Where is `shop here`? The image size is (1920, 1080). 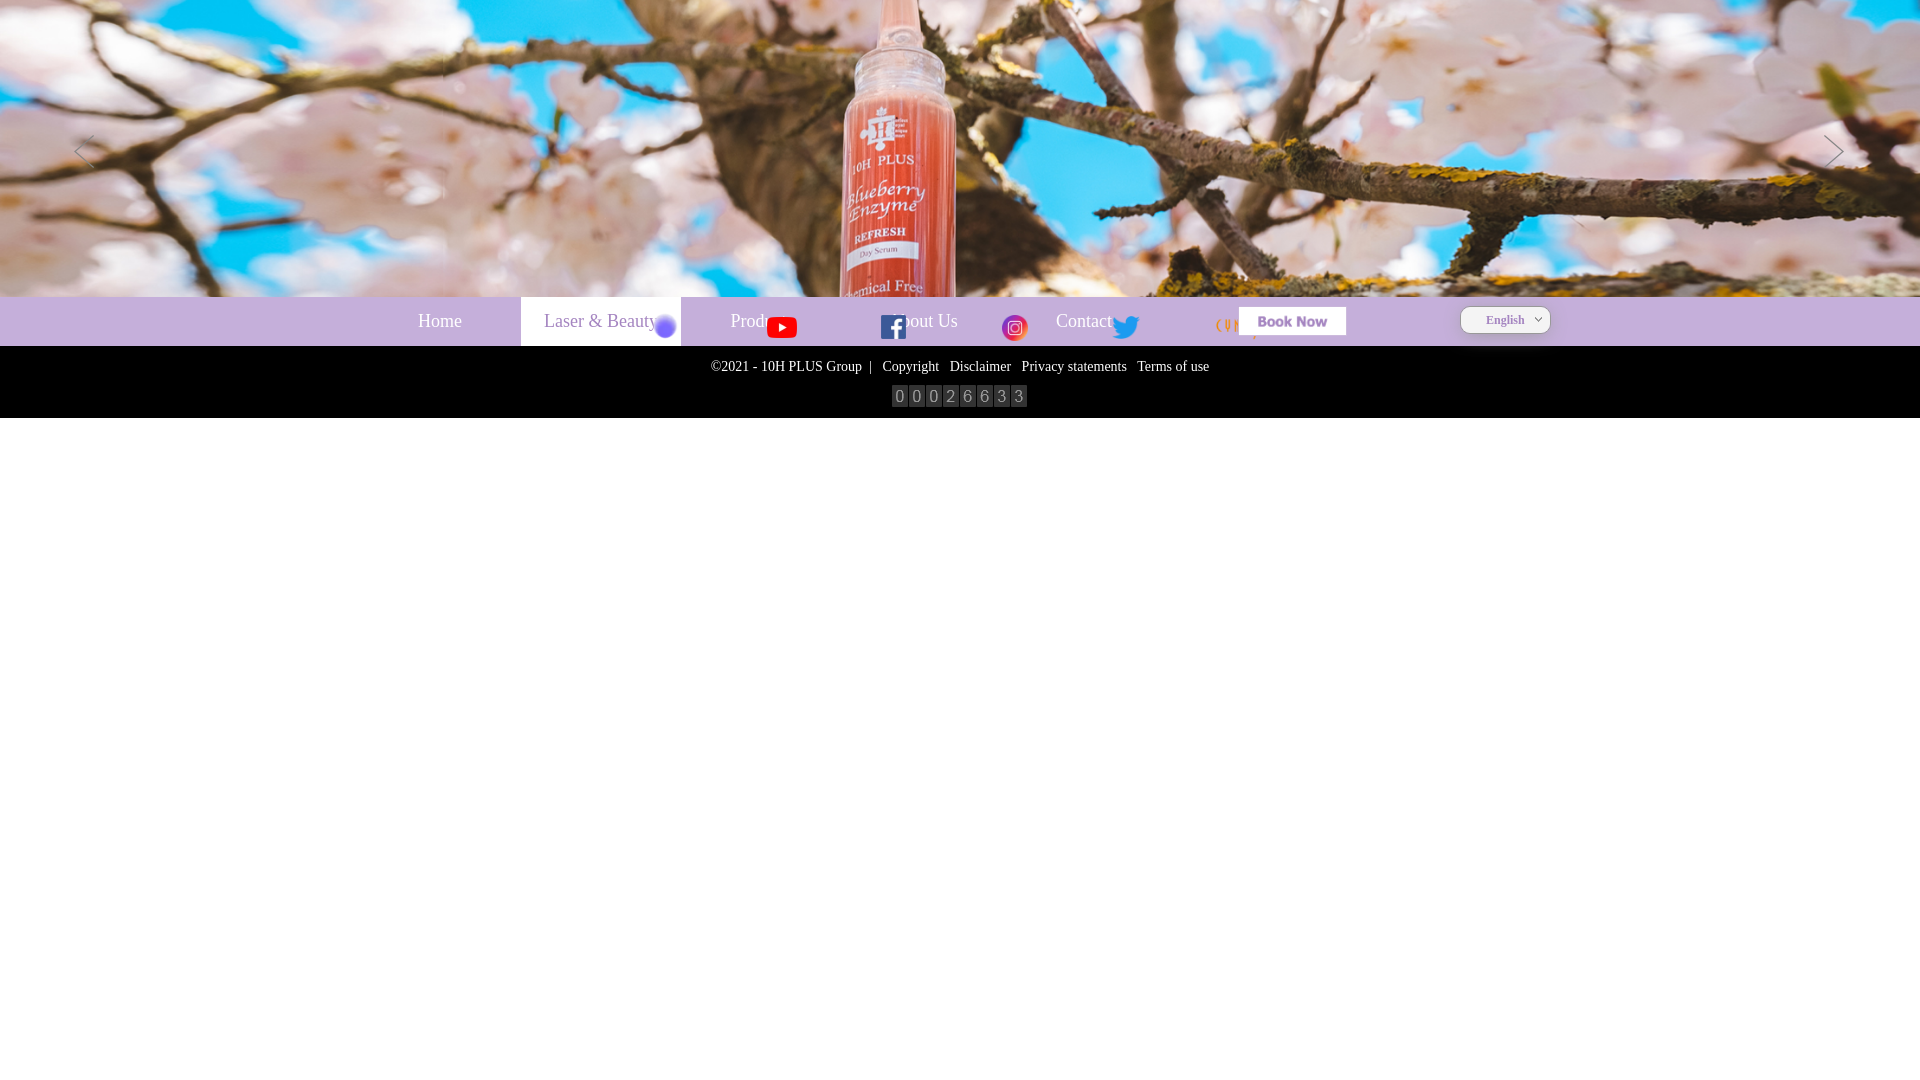 shop here is located at coordinates (1292, 321).